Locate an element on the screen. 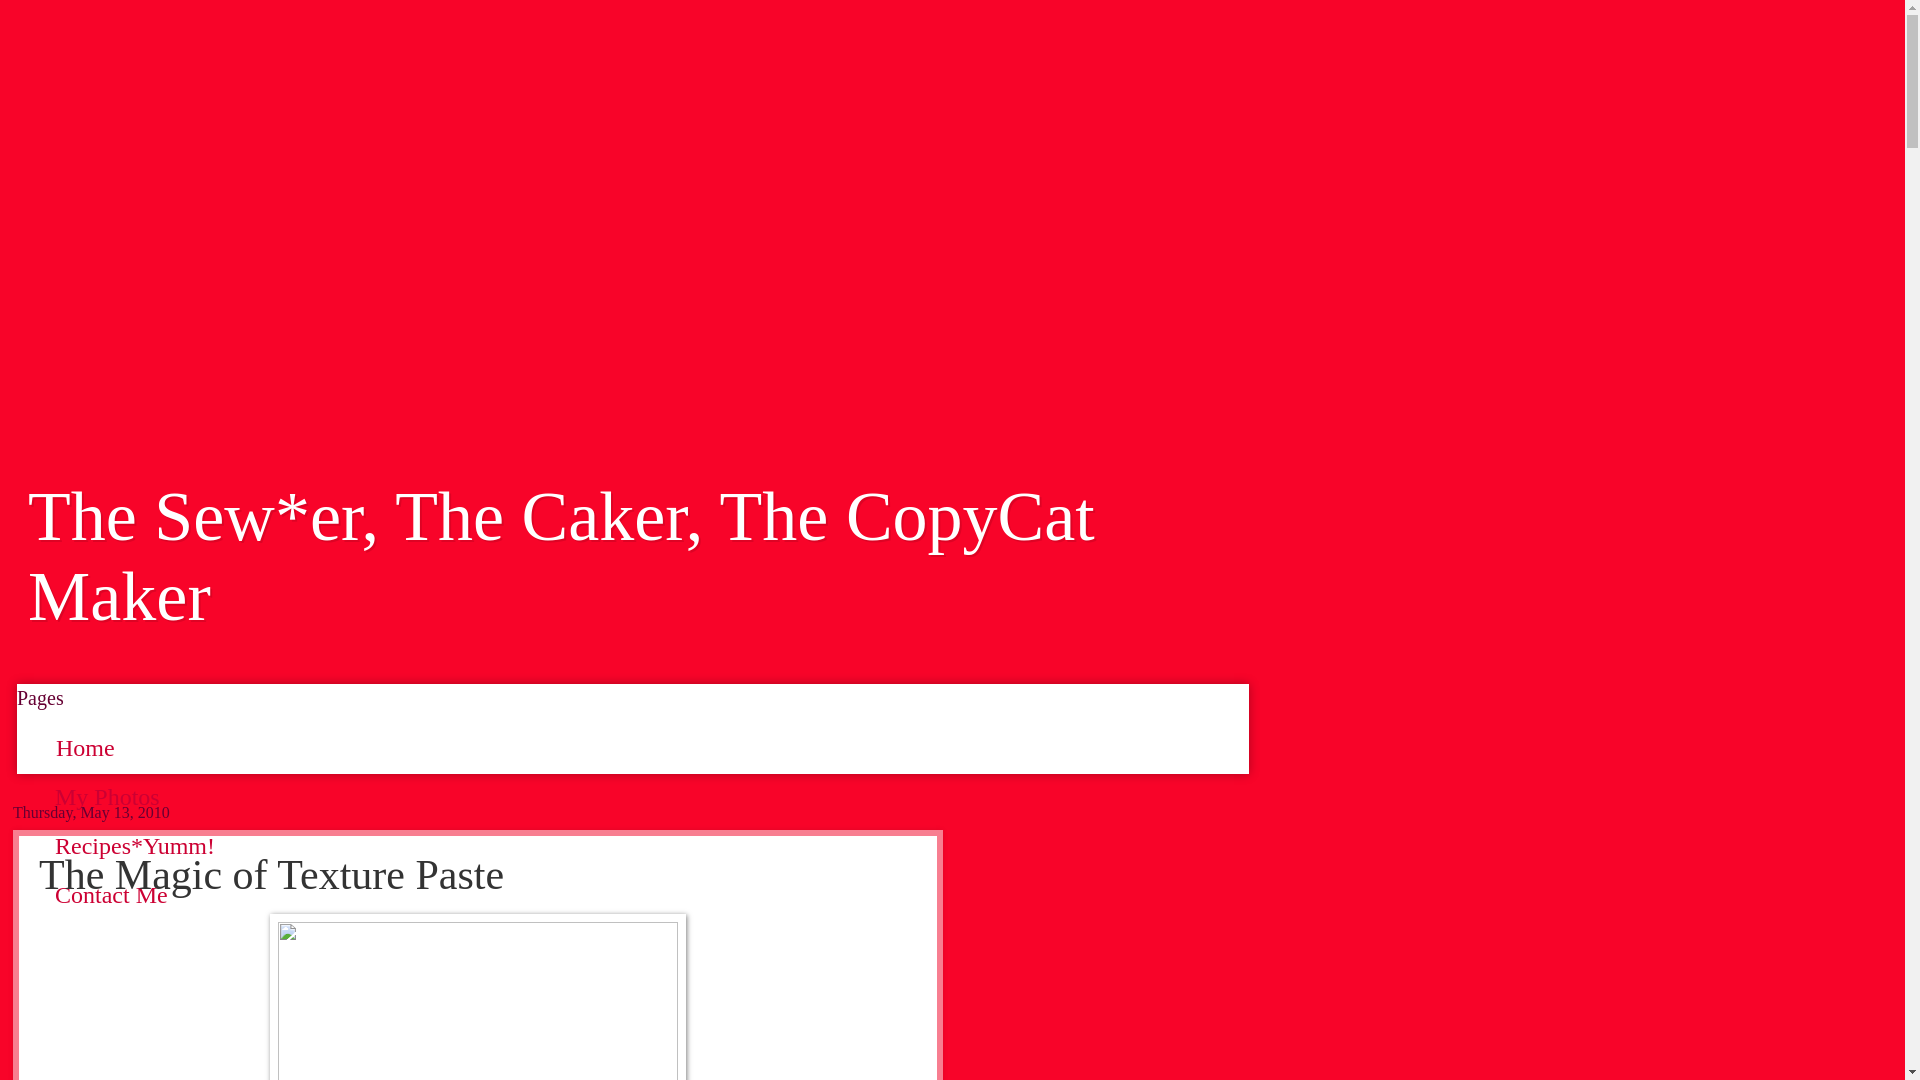 This screenshot has height=1080, width=1920. My Photos is located at coordinates (107, 796).